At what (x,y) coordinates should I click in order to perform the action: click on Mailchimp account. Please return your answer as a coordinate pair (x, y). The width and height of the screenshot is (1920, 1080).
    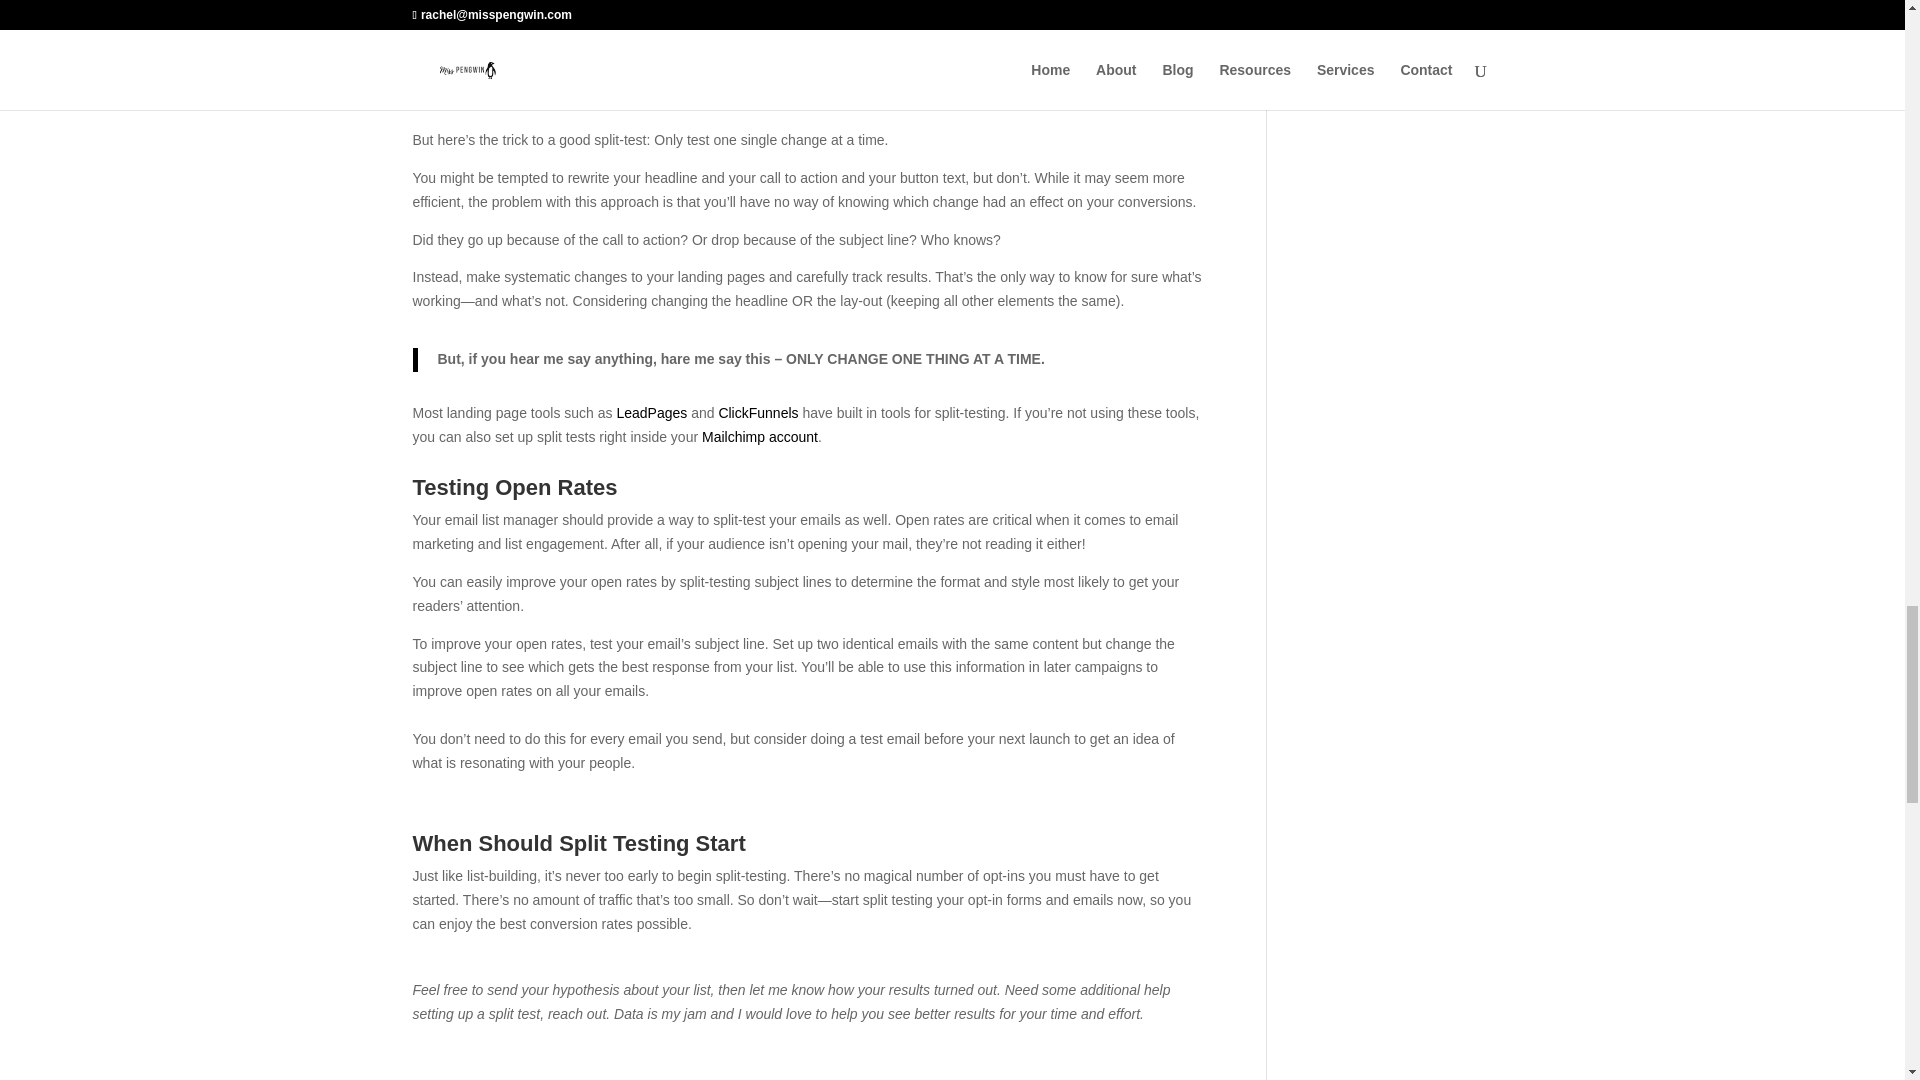
    Looking at the image, I should click on (760, 436).